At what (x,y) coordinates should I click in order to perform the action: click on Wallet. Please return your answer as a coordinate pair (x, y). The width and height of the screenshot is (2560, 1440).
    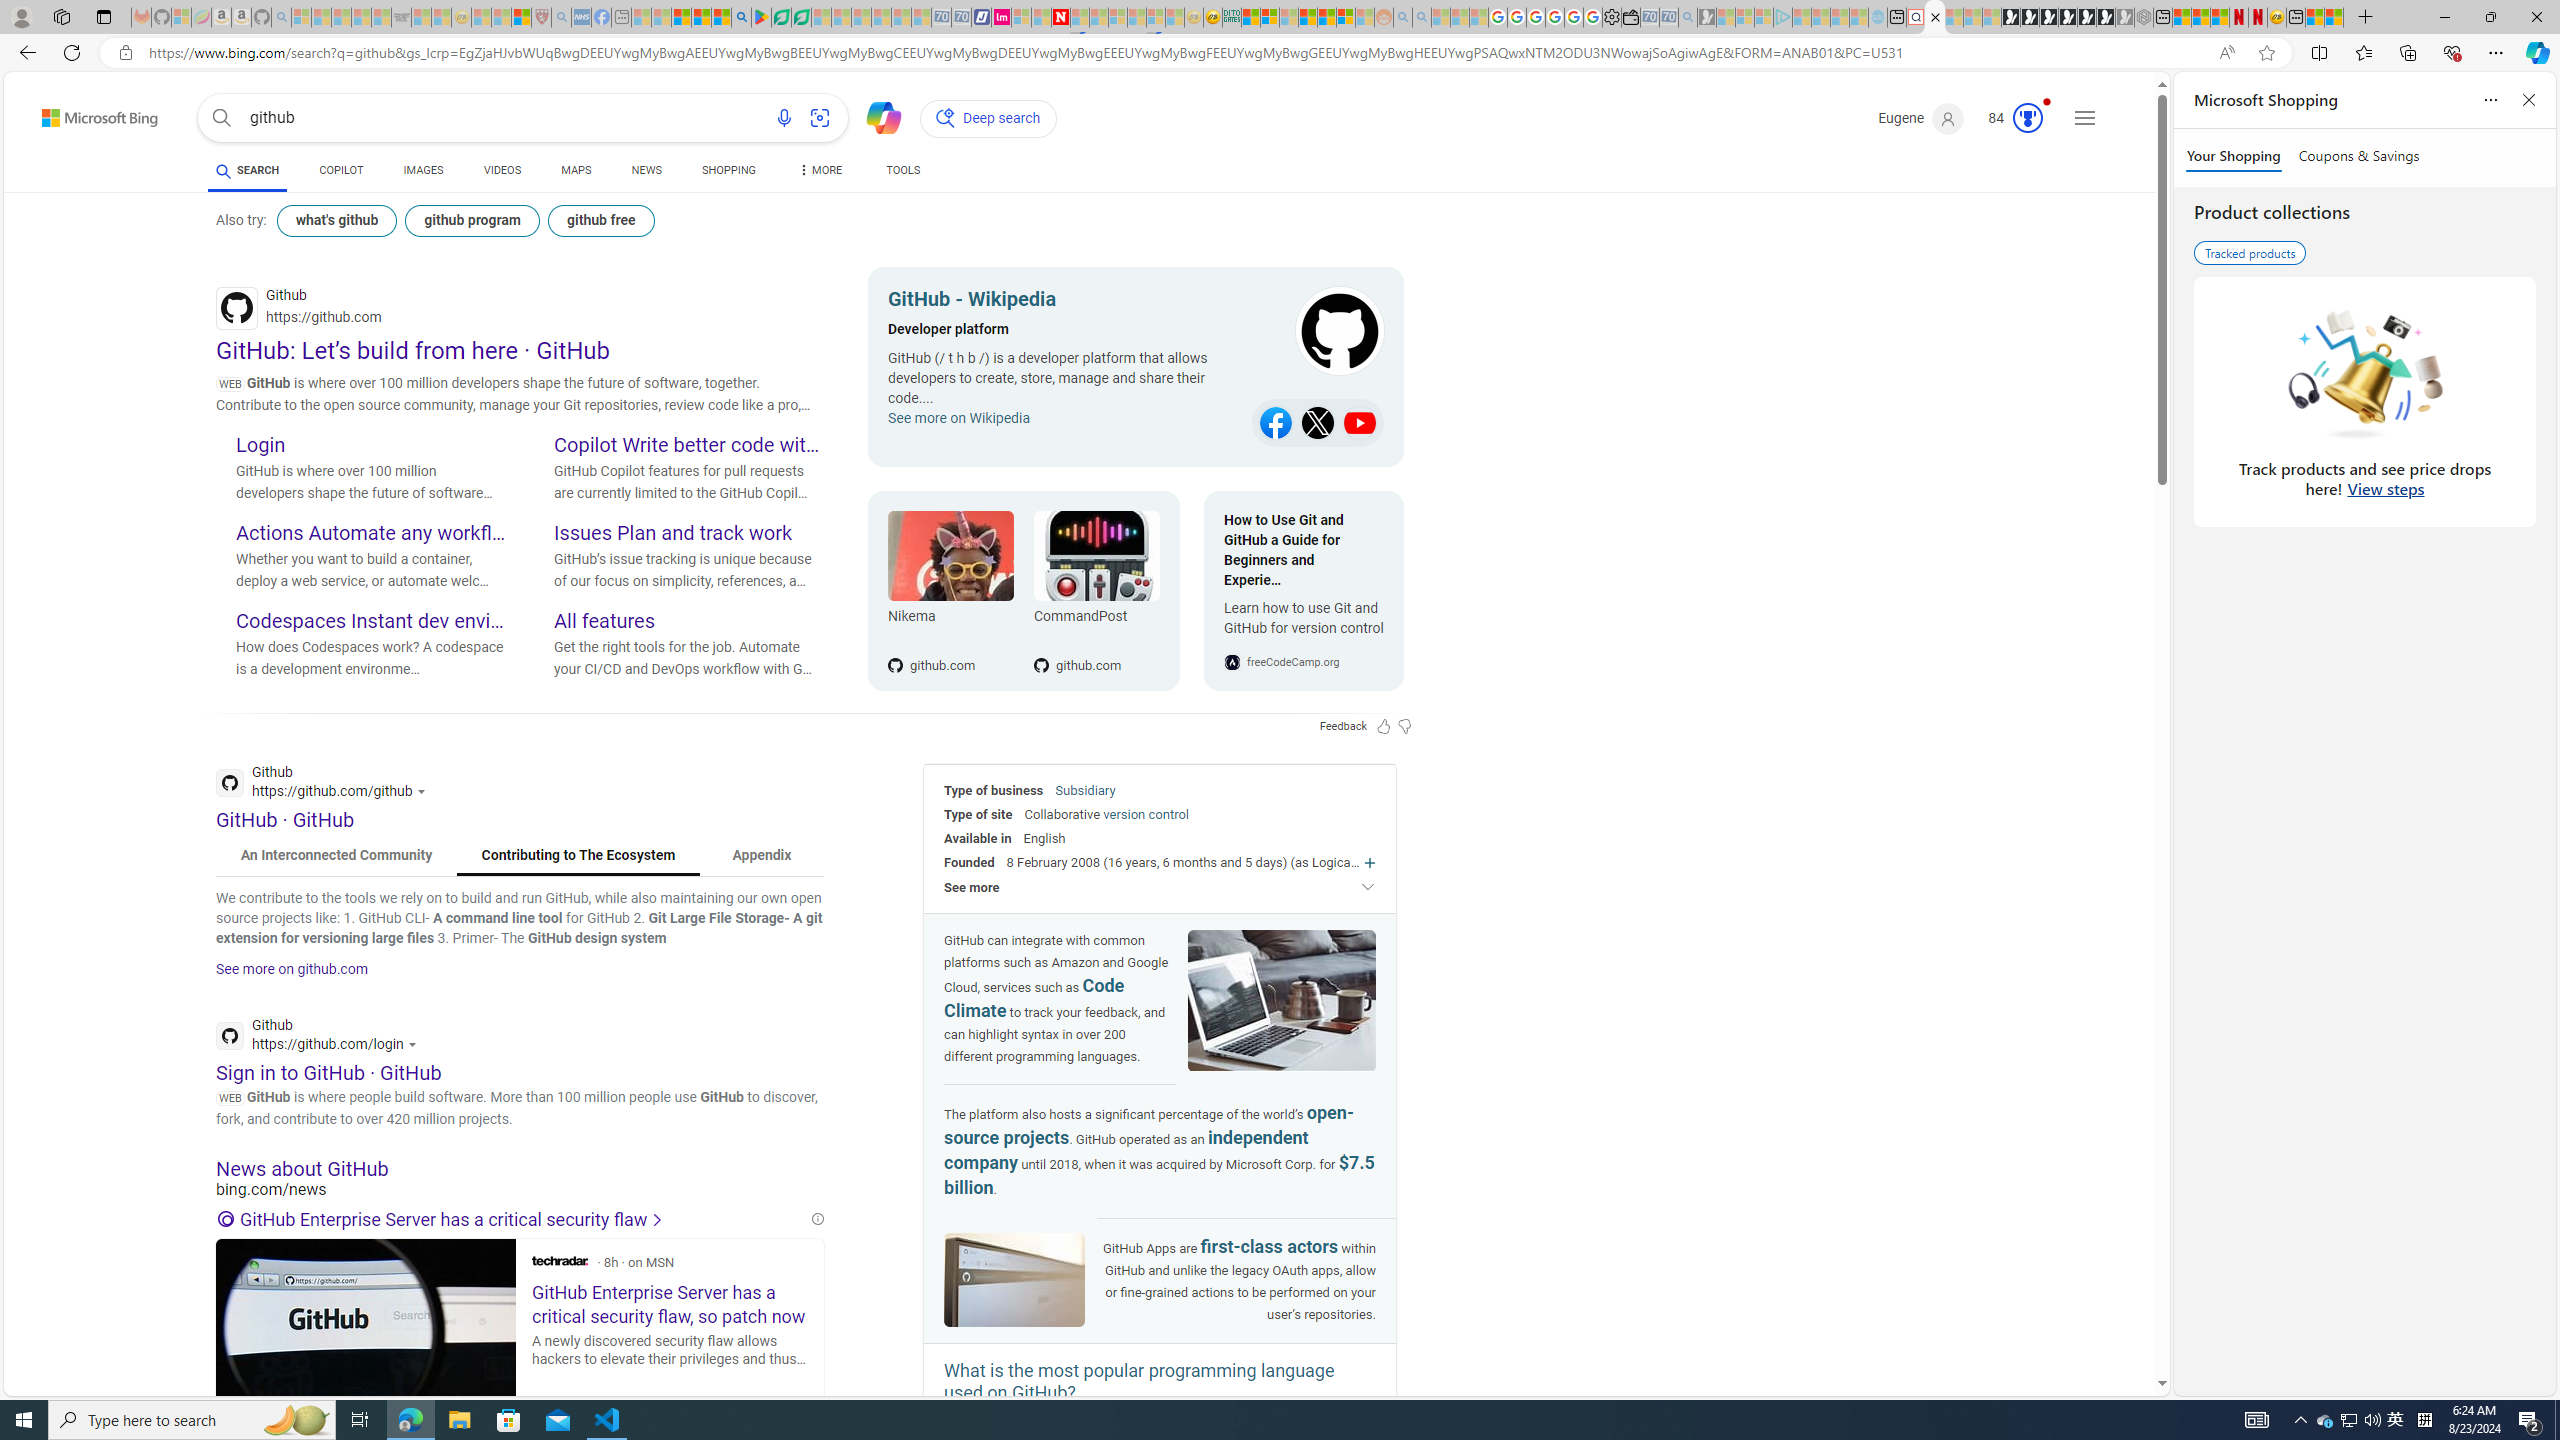
    Looking at the image, I should click on (1630, 17).